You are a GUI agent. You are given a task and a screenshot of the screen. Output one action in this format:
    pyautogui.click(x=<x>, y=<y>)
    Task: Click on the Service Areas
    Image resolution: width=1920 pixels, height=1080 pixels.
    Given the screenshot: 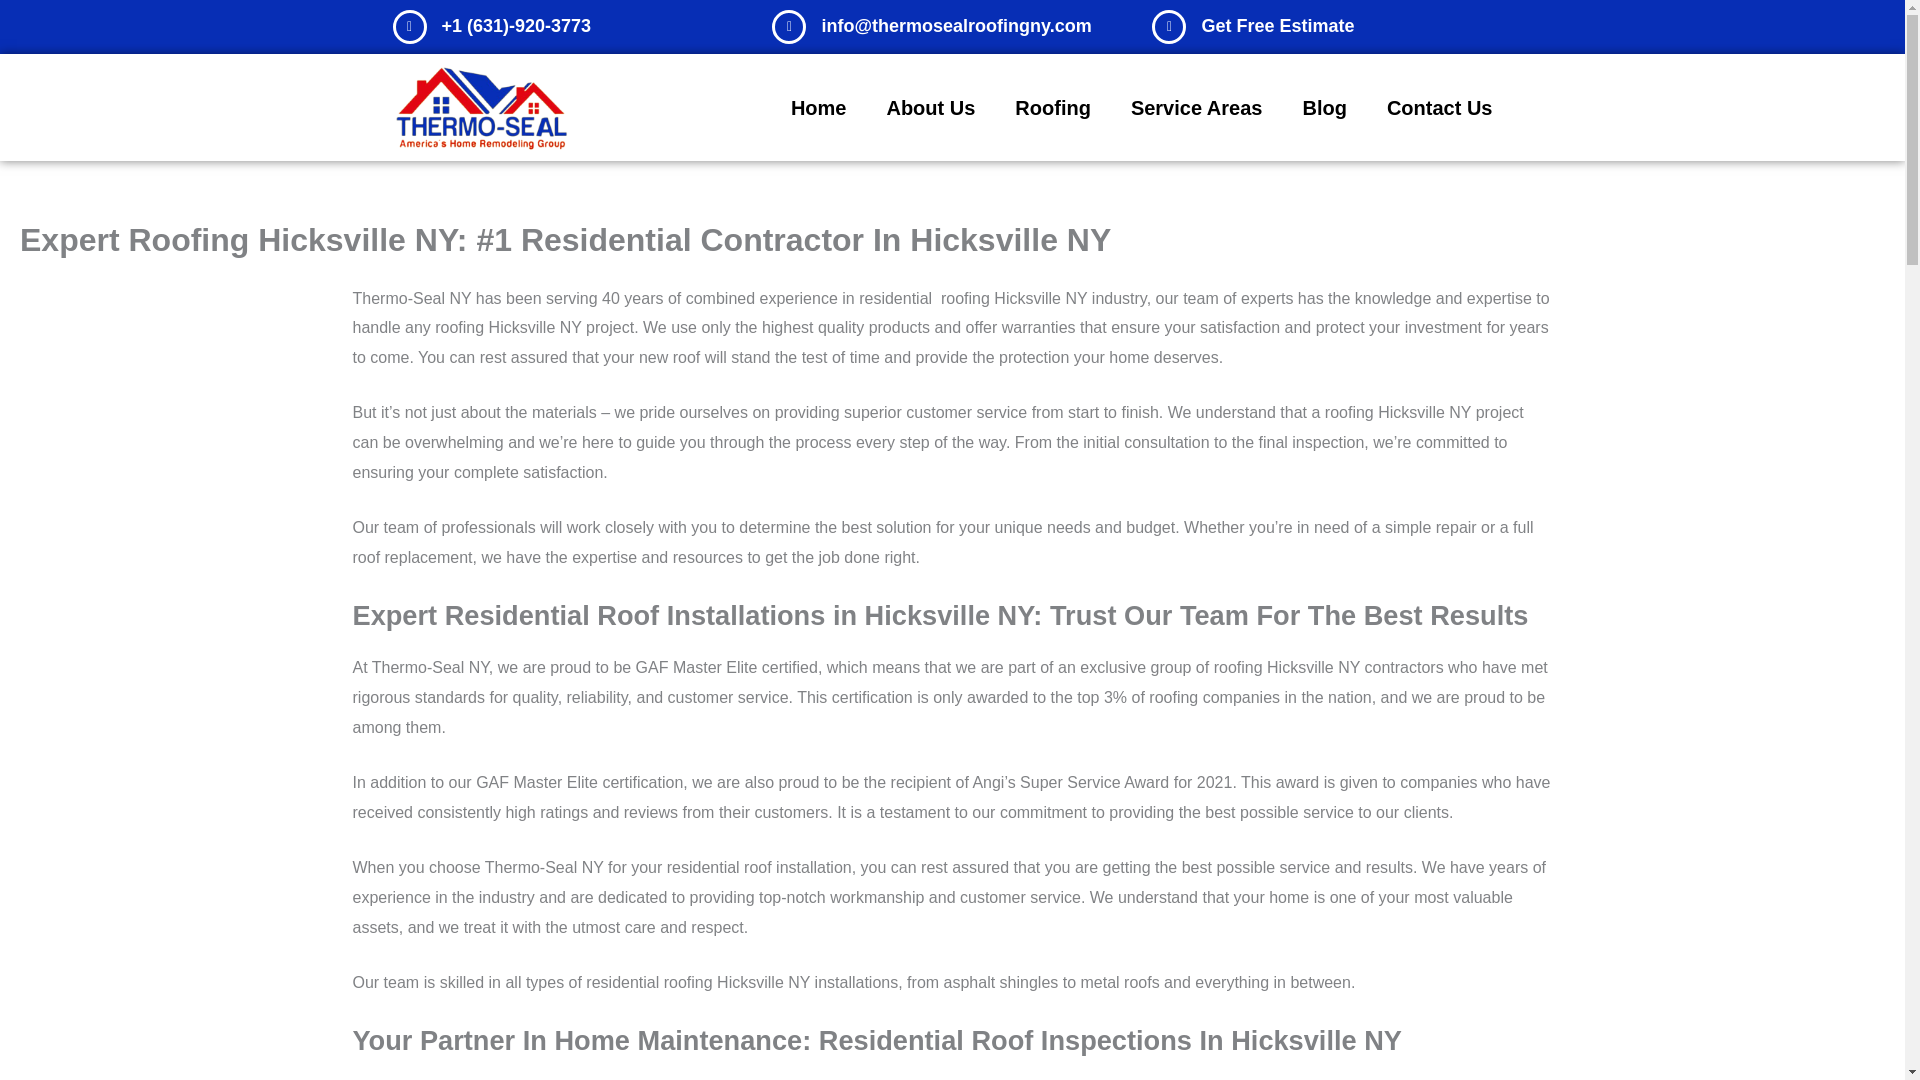 What is the action you would take?
    pyautogui.click(x=1196, y=108)
    